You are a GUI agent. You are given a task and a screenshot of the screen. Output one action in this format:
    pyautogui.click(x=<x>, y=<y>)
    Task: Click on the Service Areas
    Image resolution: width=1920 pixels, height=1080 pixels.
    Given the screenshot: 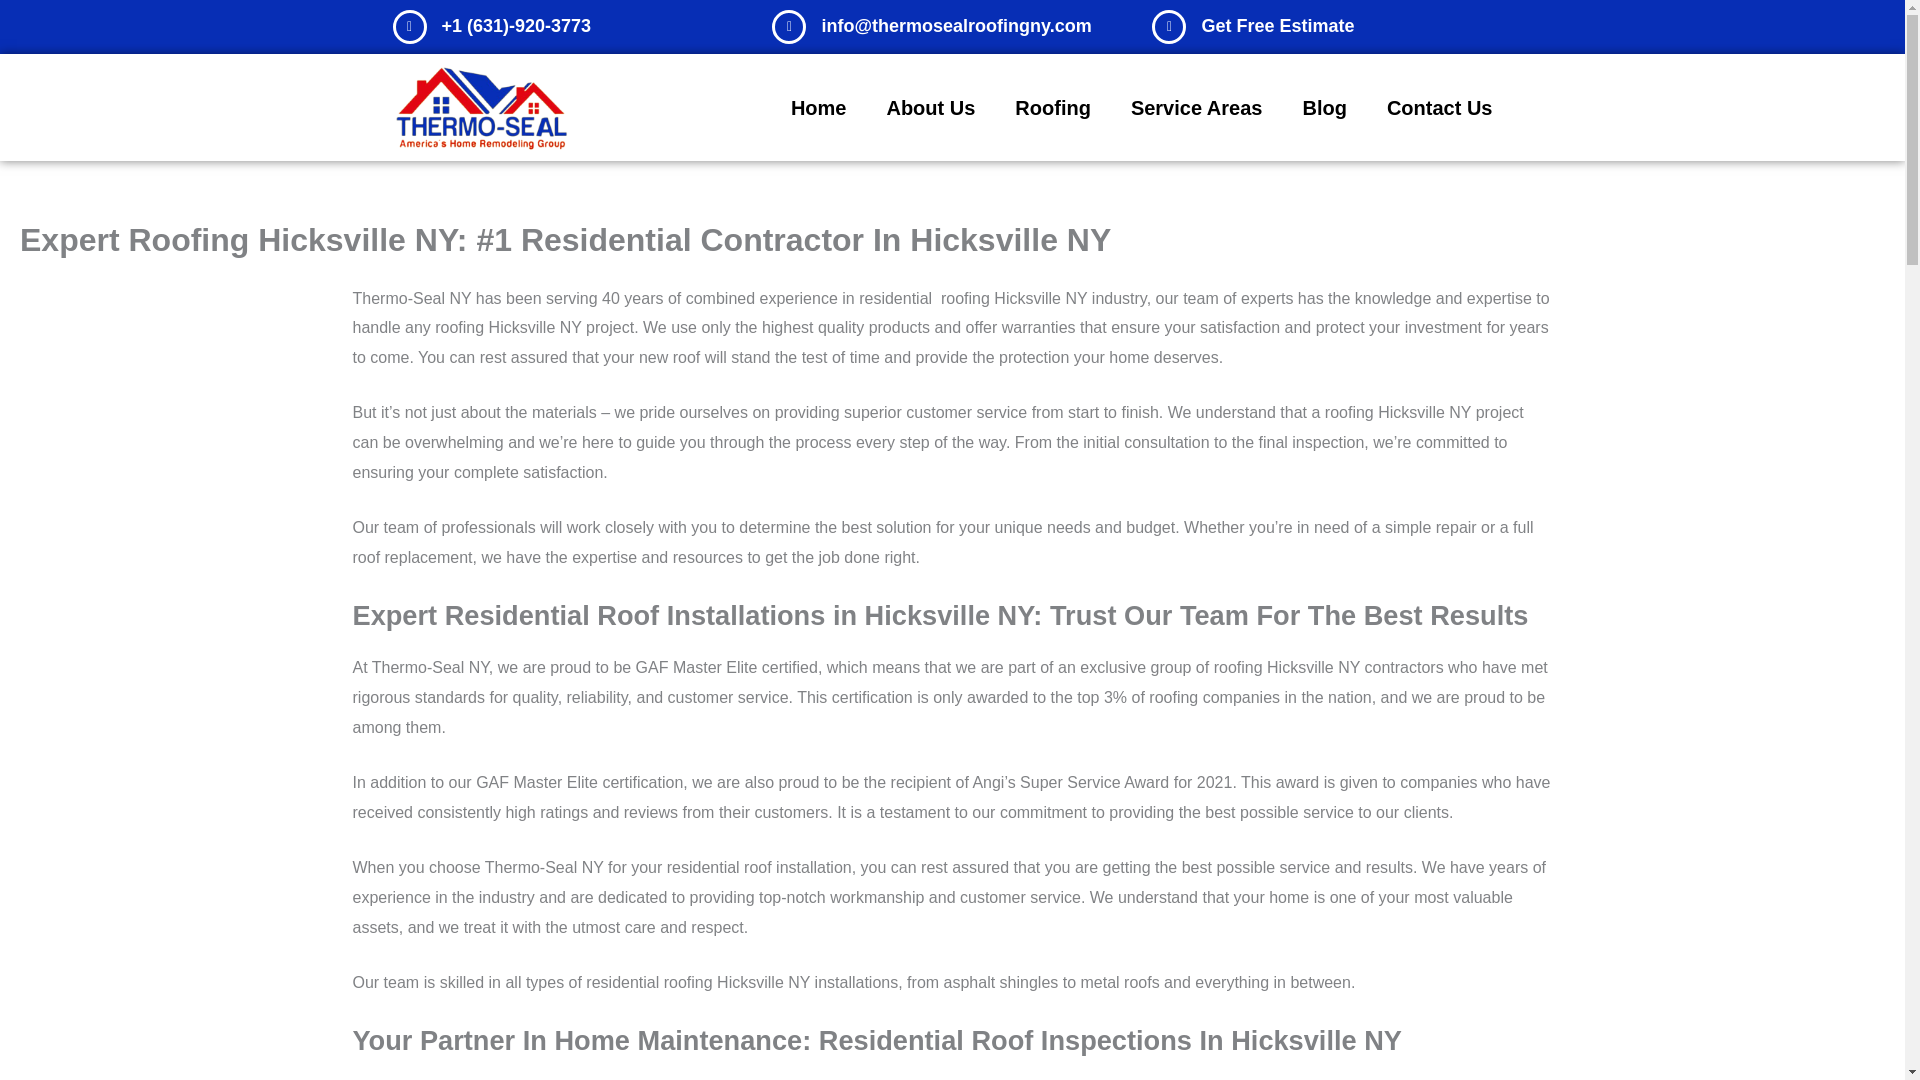 What is the action you would take?
    pyautogui.click(x=1196, y=108)
    